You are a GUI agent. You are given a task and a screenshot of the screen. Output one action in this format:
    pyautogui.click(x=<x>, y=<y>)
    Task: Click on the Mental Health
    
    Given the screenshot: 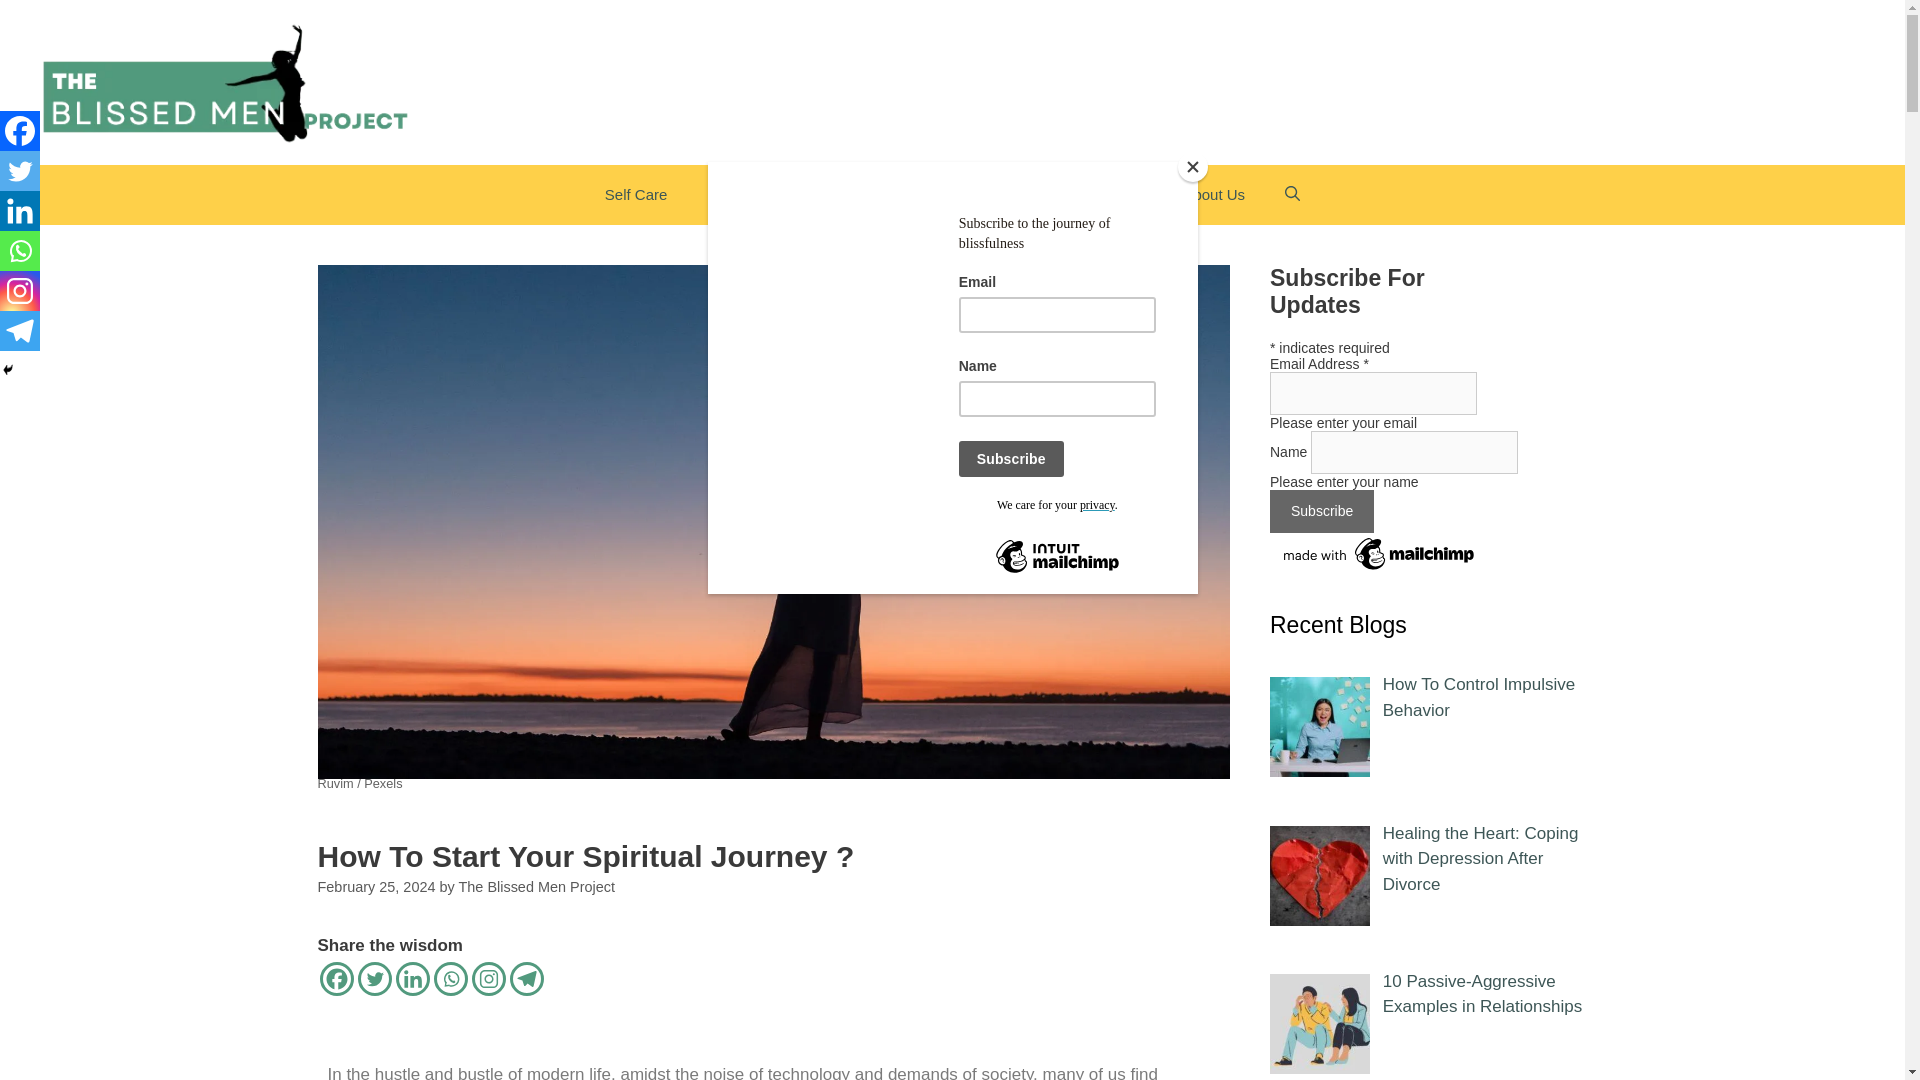 What is the action you would take?
    pyautogui.click(x=753, y=194)
    